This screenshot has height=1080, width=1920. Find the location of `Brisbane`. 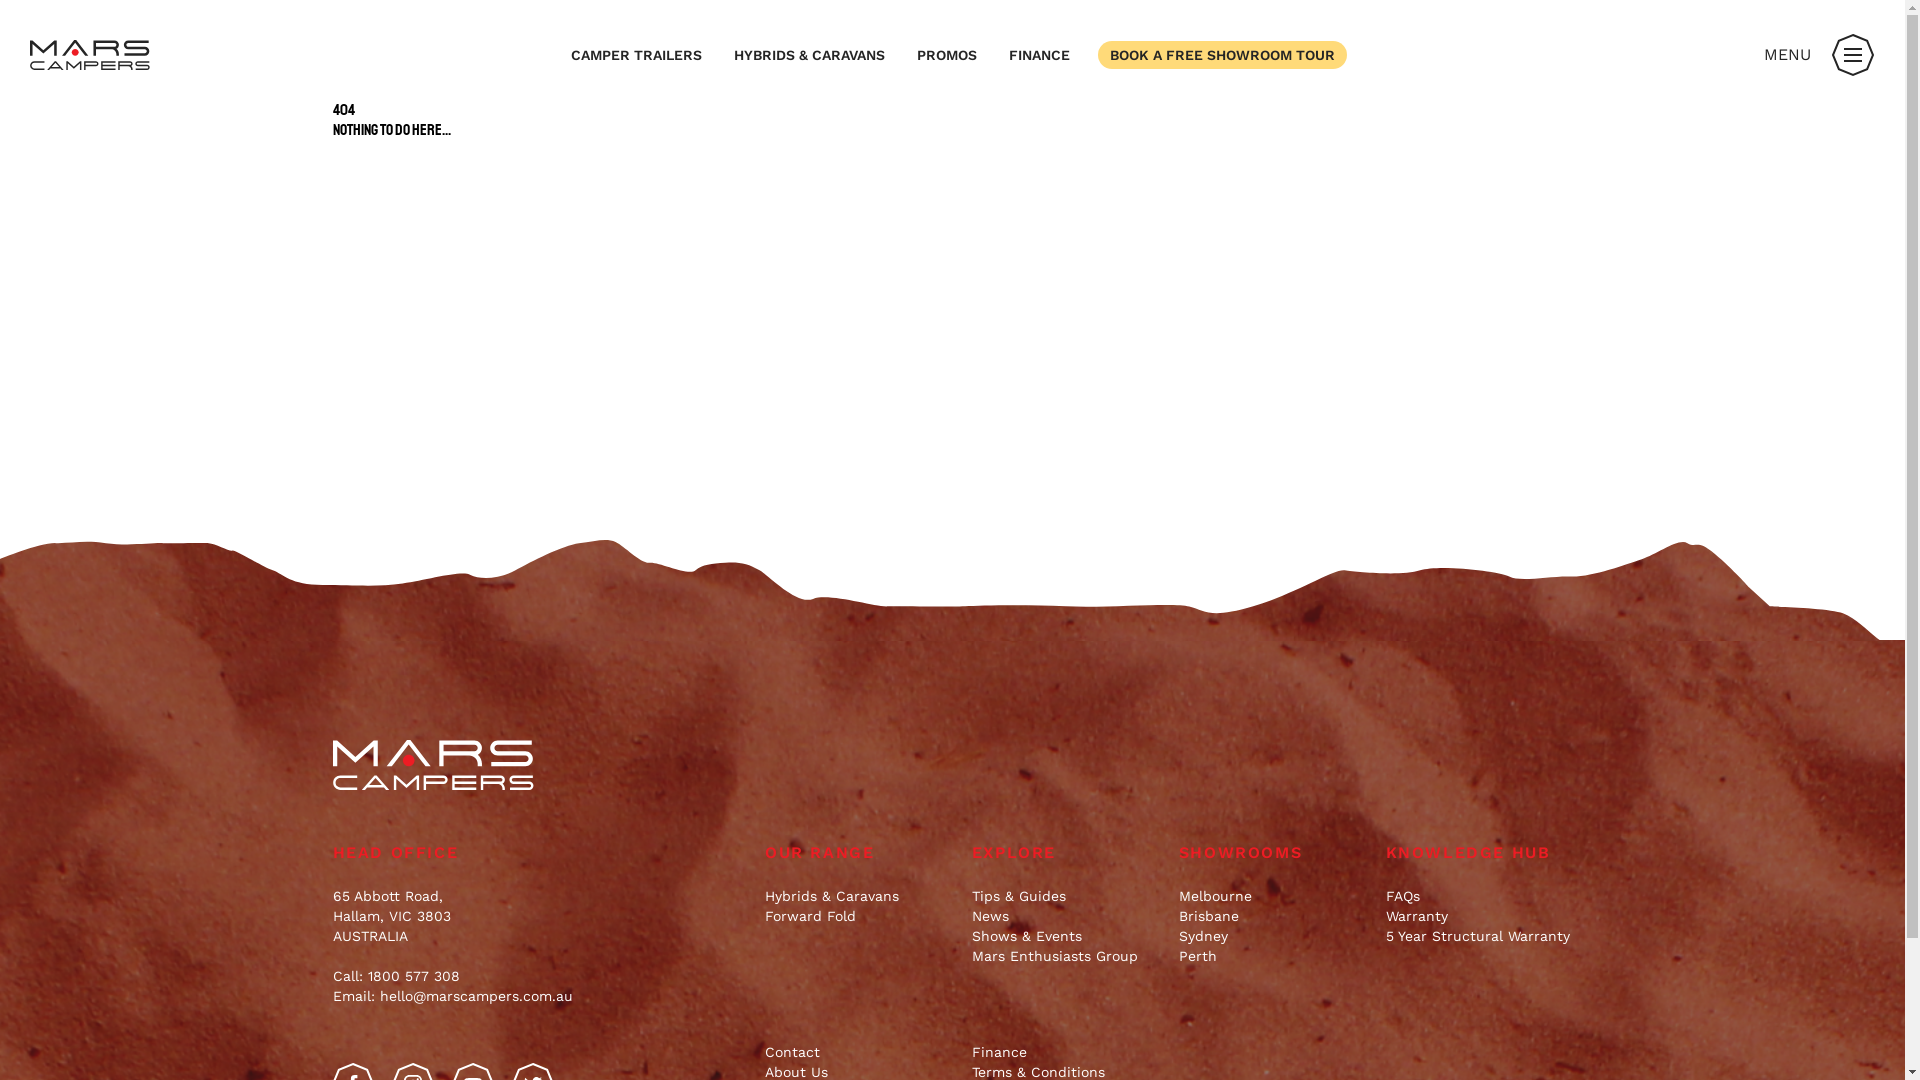

Brisbane is located at coordinates (1272, 916).